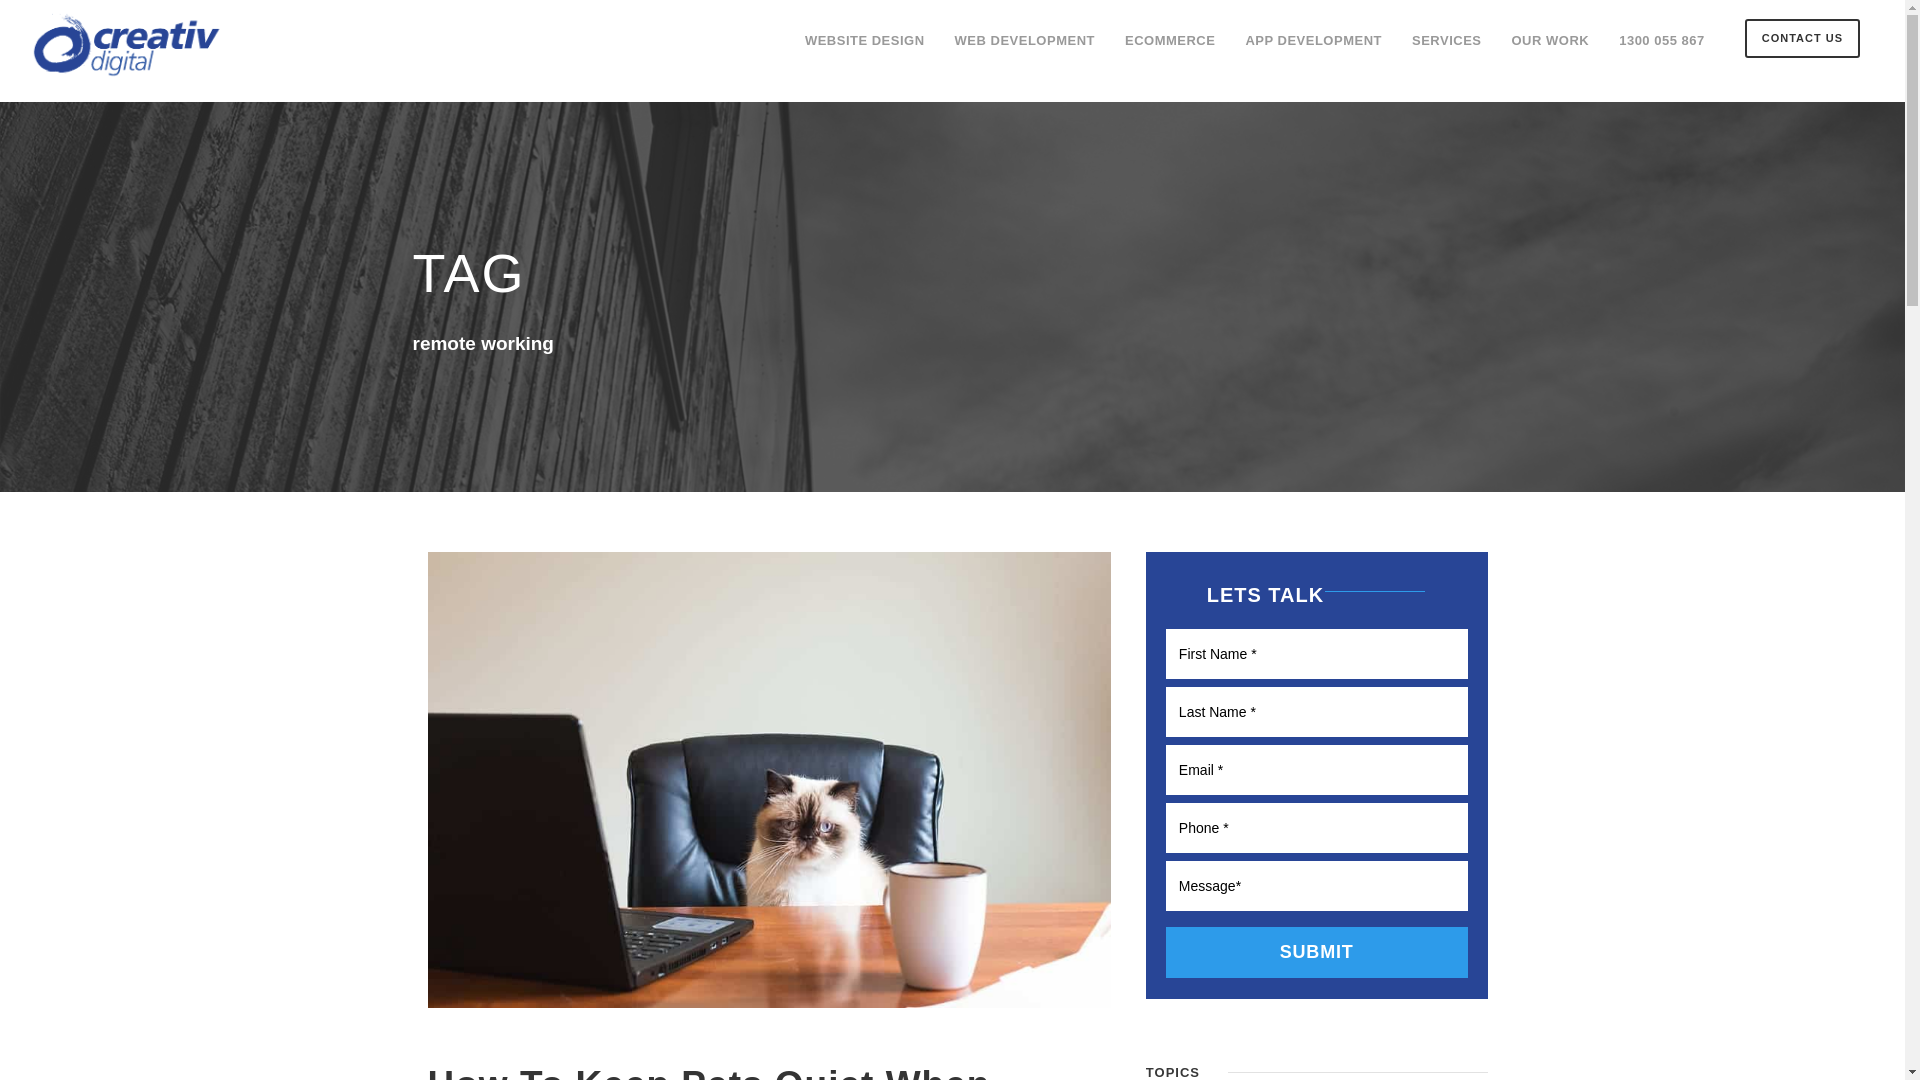  Describe the element at coordinates (865, 50) in the screenshot. I see `WEBSITE DESIGN` at that location.